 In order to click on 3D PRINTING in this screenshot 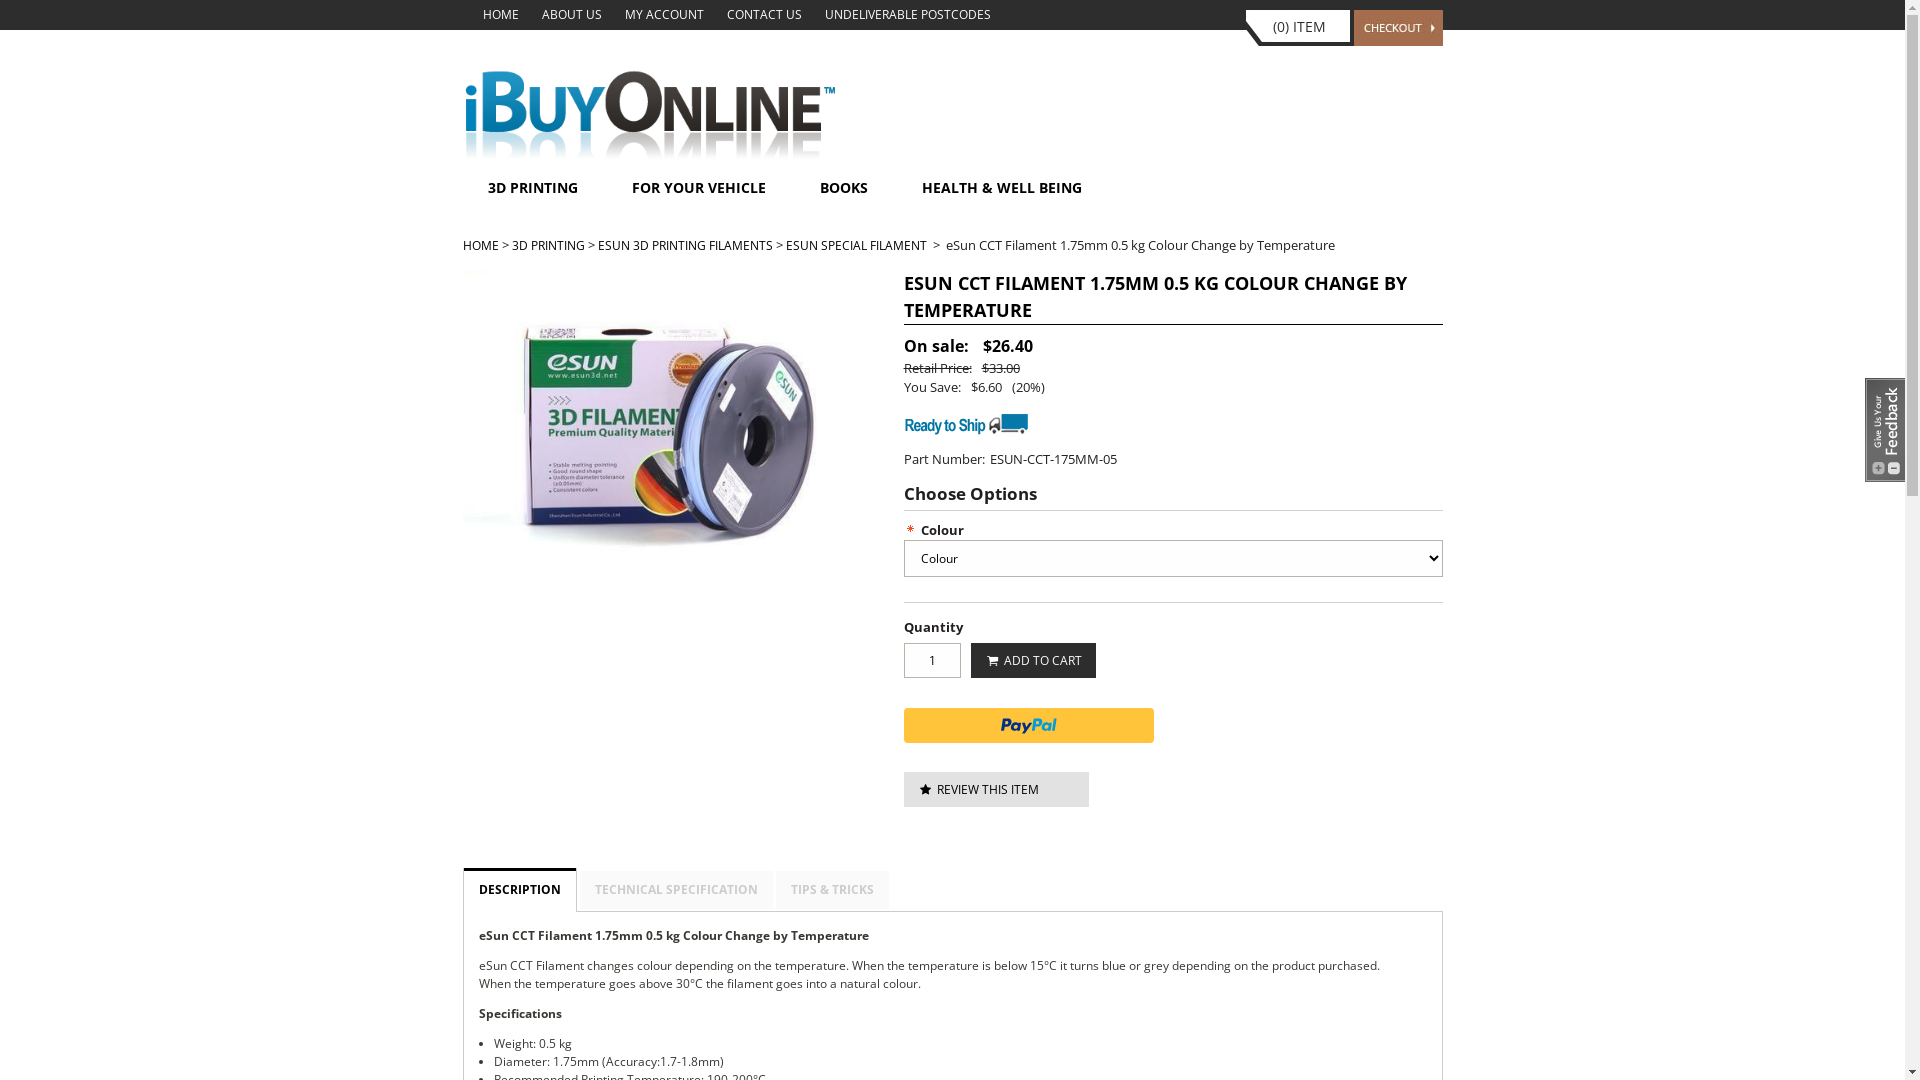, I will do `click(548, 246)`.